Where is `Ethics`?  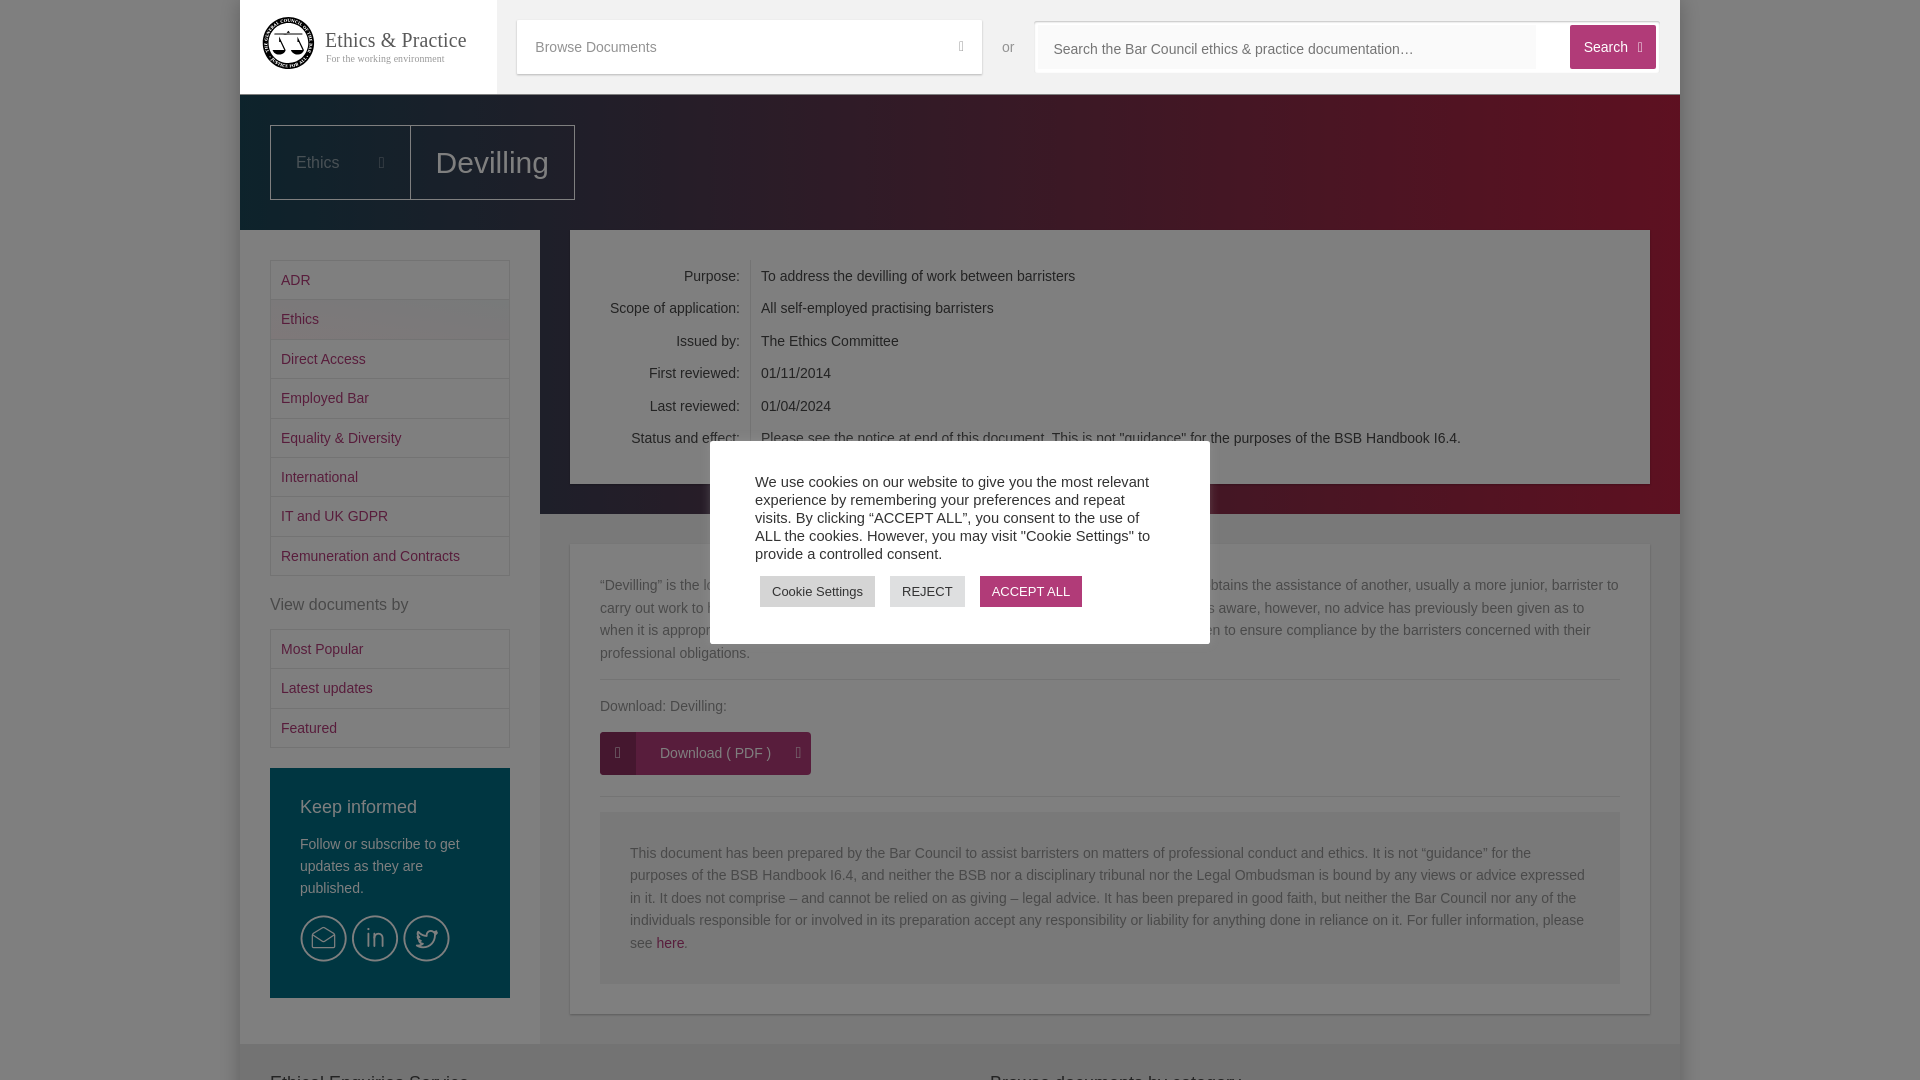
Ethics is located at coordinates (390, 318).